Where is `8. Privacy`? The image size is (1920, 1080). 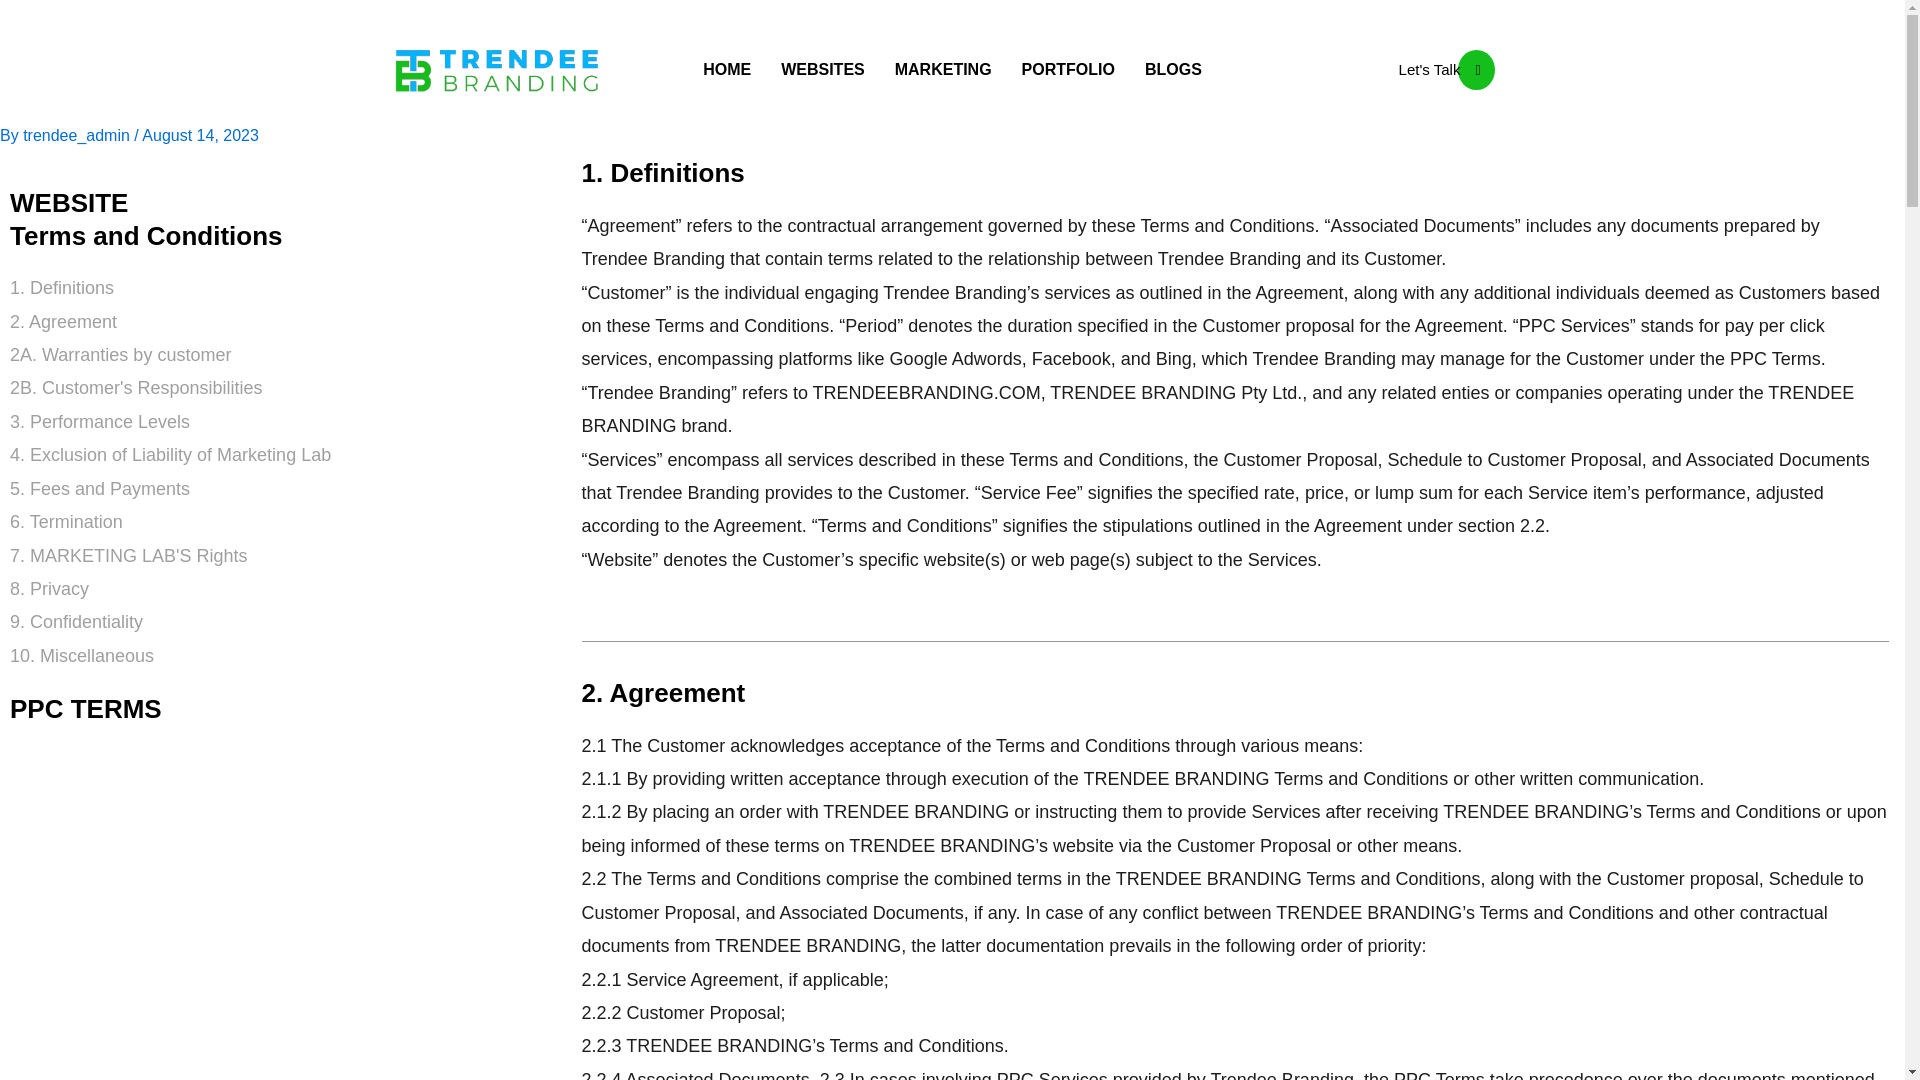
8. Privacy is located at coordinates (286, 589).